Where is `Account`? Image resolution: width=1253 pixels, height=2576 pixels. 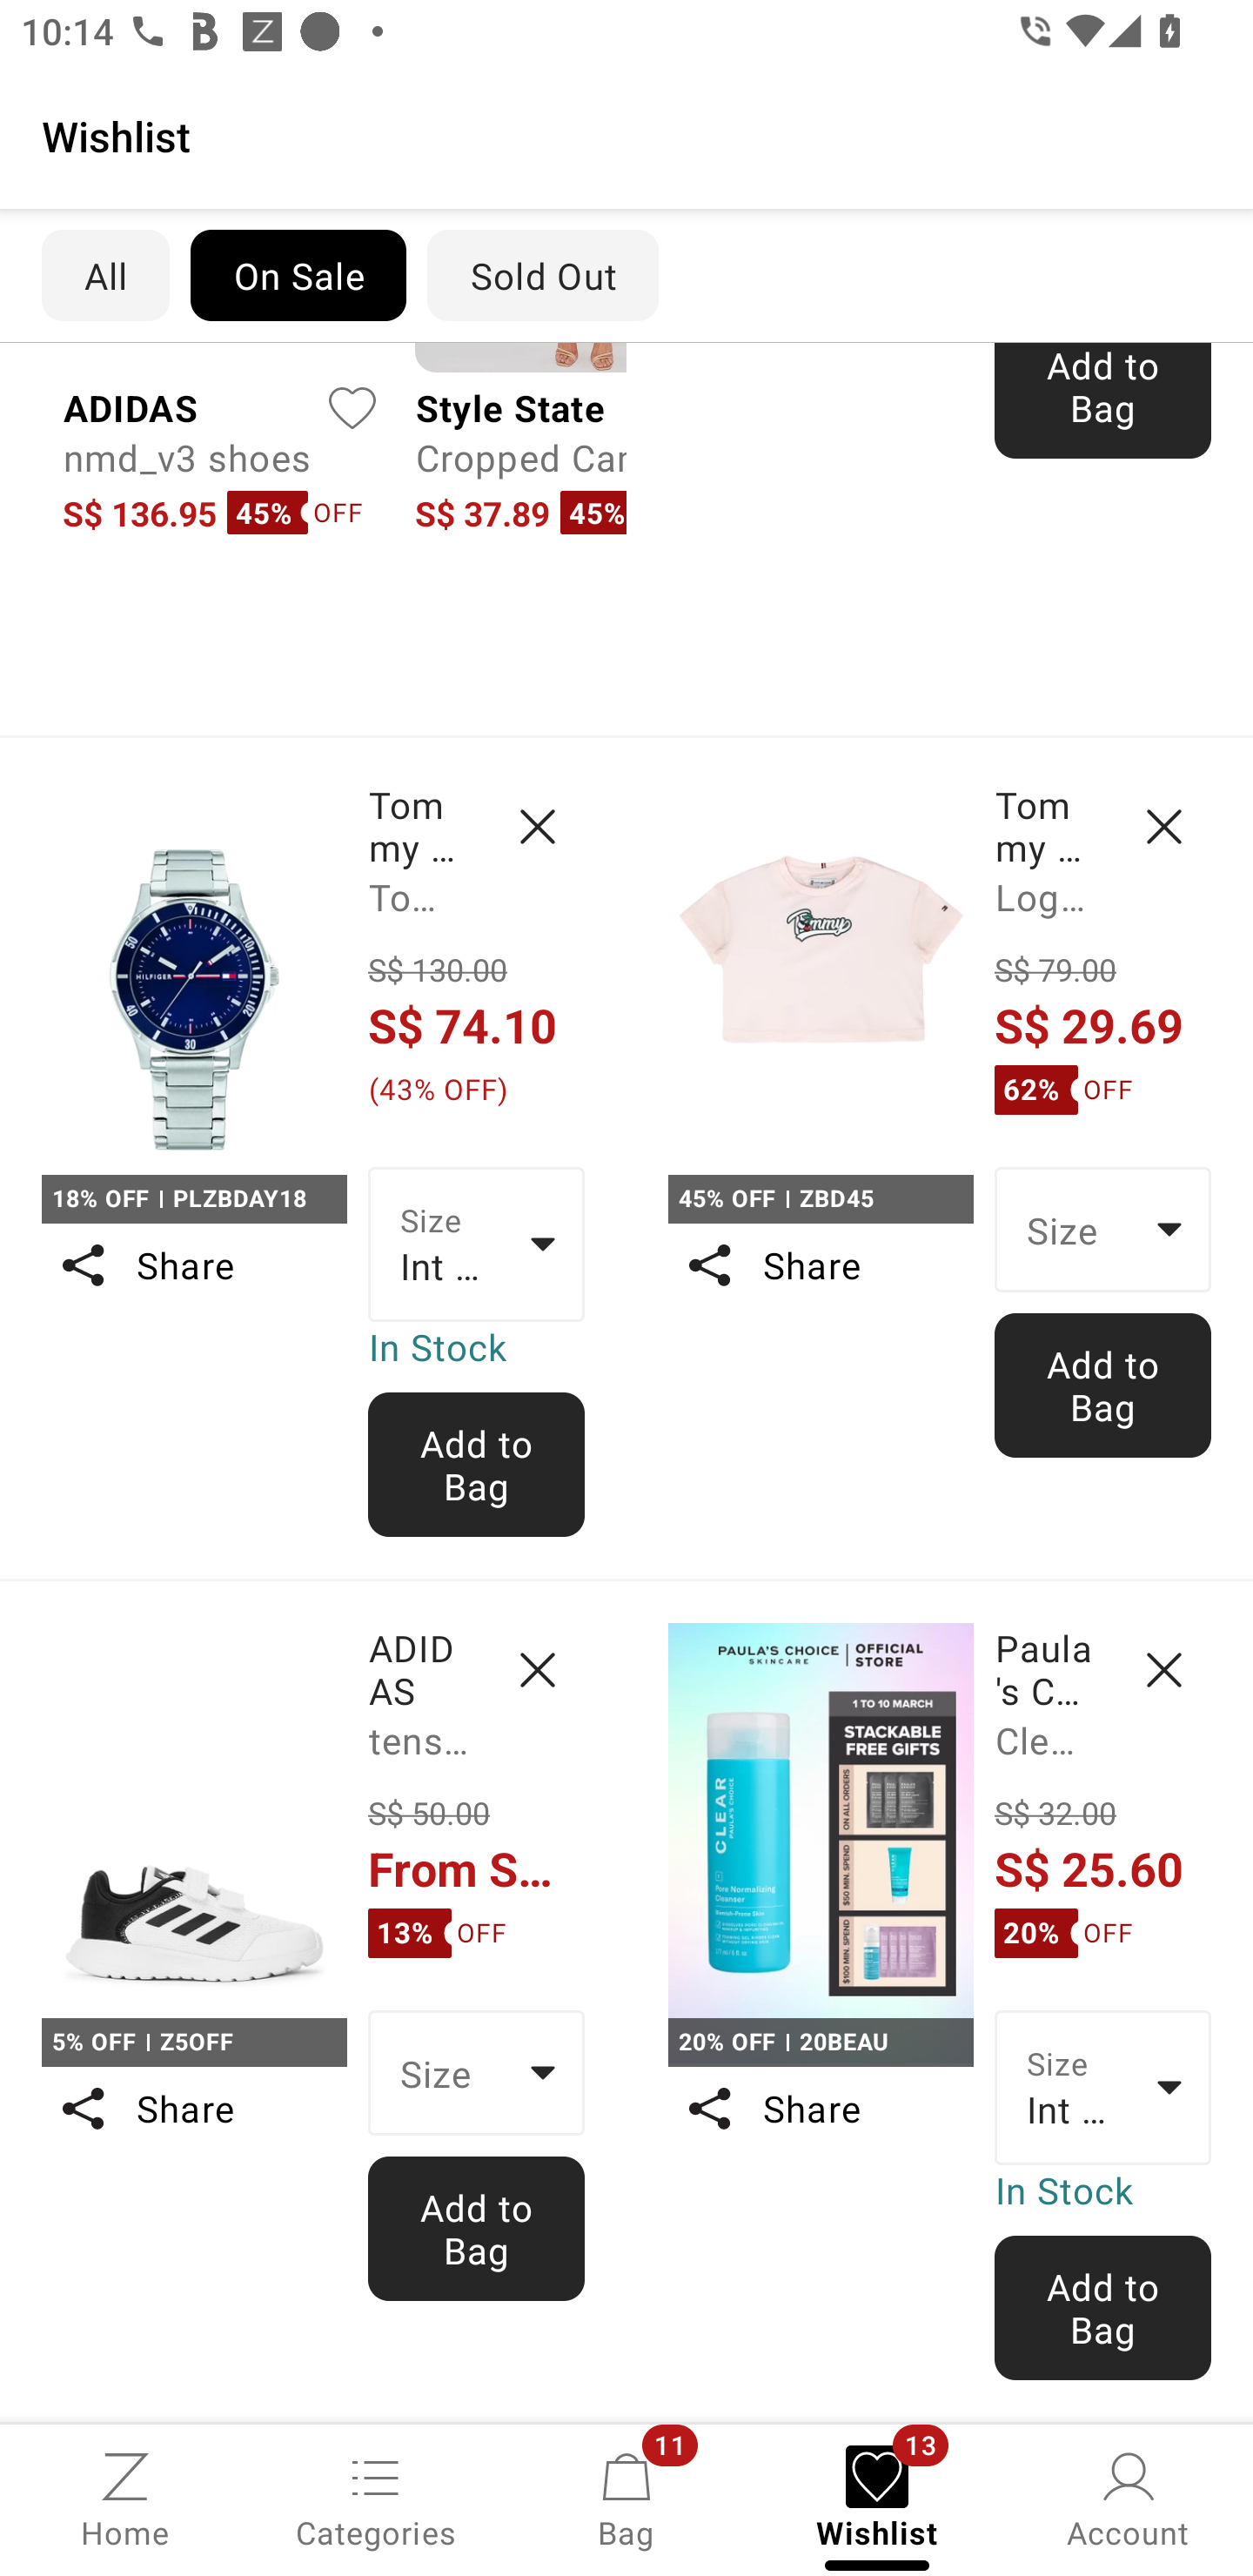 Account is located at coordinates (1128, 2498).